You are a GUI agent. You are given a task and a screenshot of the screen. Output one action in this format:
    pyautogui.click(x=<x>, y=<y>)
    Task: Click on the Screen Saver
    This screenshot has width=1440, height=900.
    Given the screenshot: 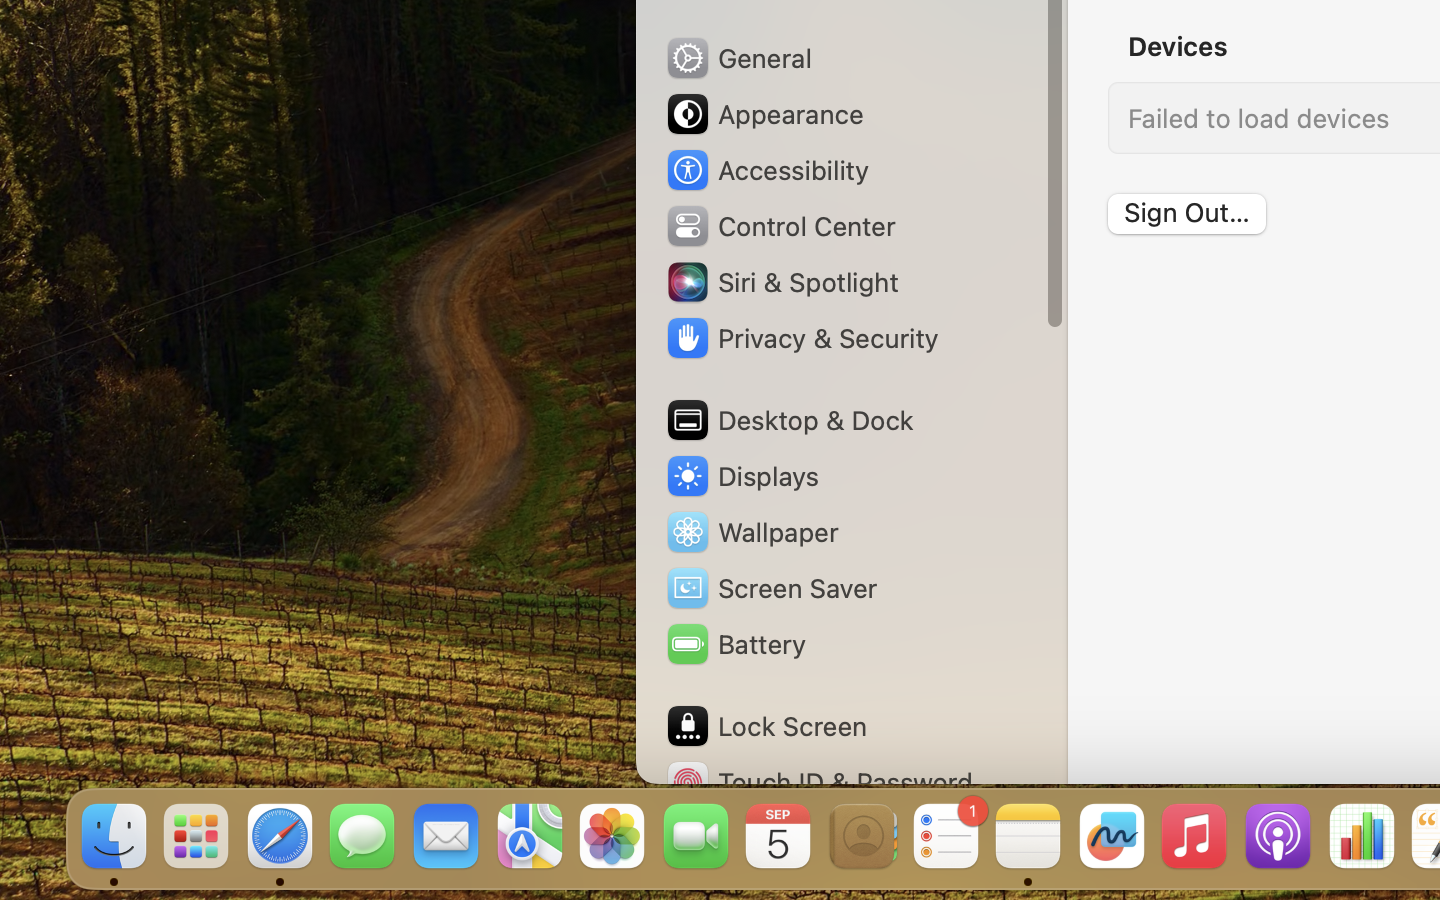 What is the action you would take?
    pyautogui.click(x=771, y=588)
    